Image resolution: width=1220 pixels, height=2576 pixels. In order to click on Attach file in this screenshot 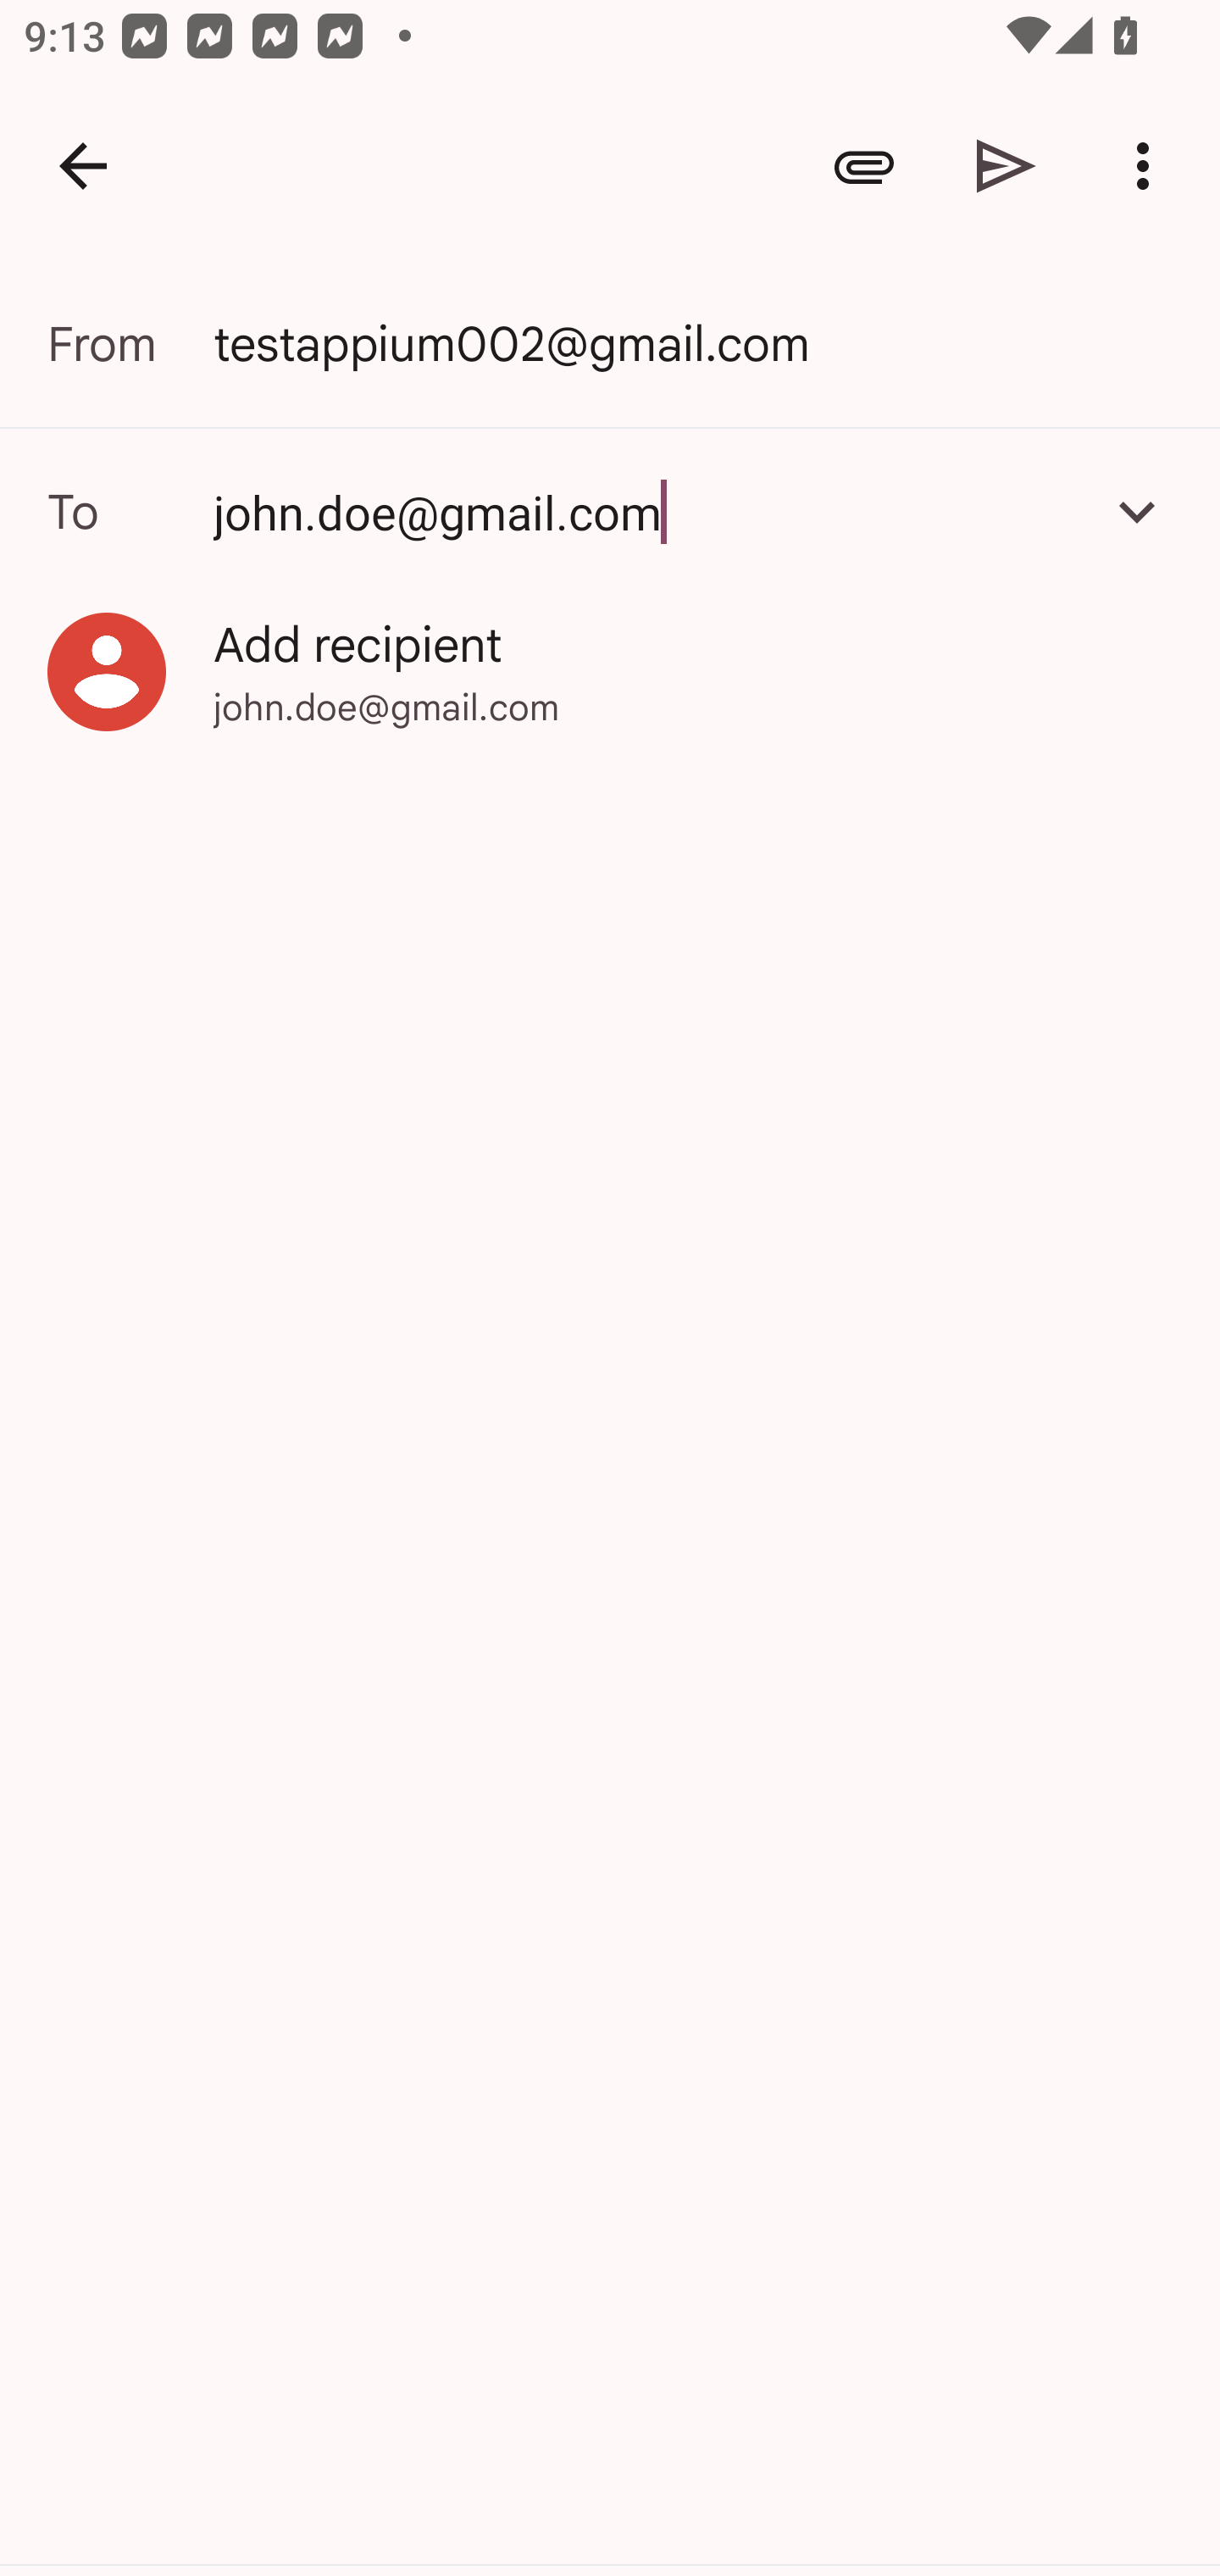, I will do `click(864, 166)`.